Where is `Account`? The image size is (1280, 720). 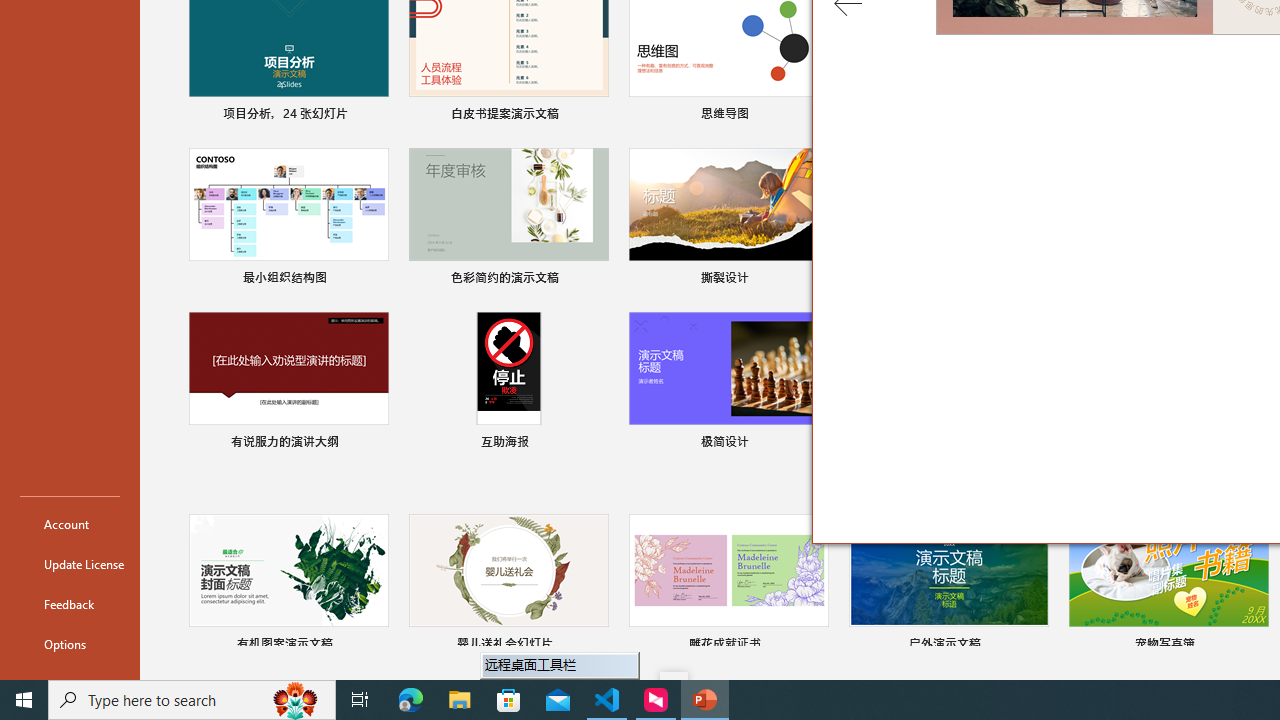 Account is located at coordinates (70, 524).